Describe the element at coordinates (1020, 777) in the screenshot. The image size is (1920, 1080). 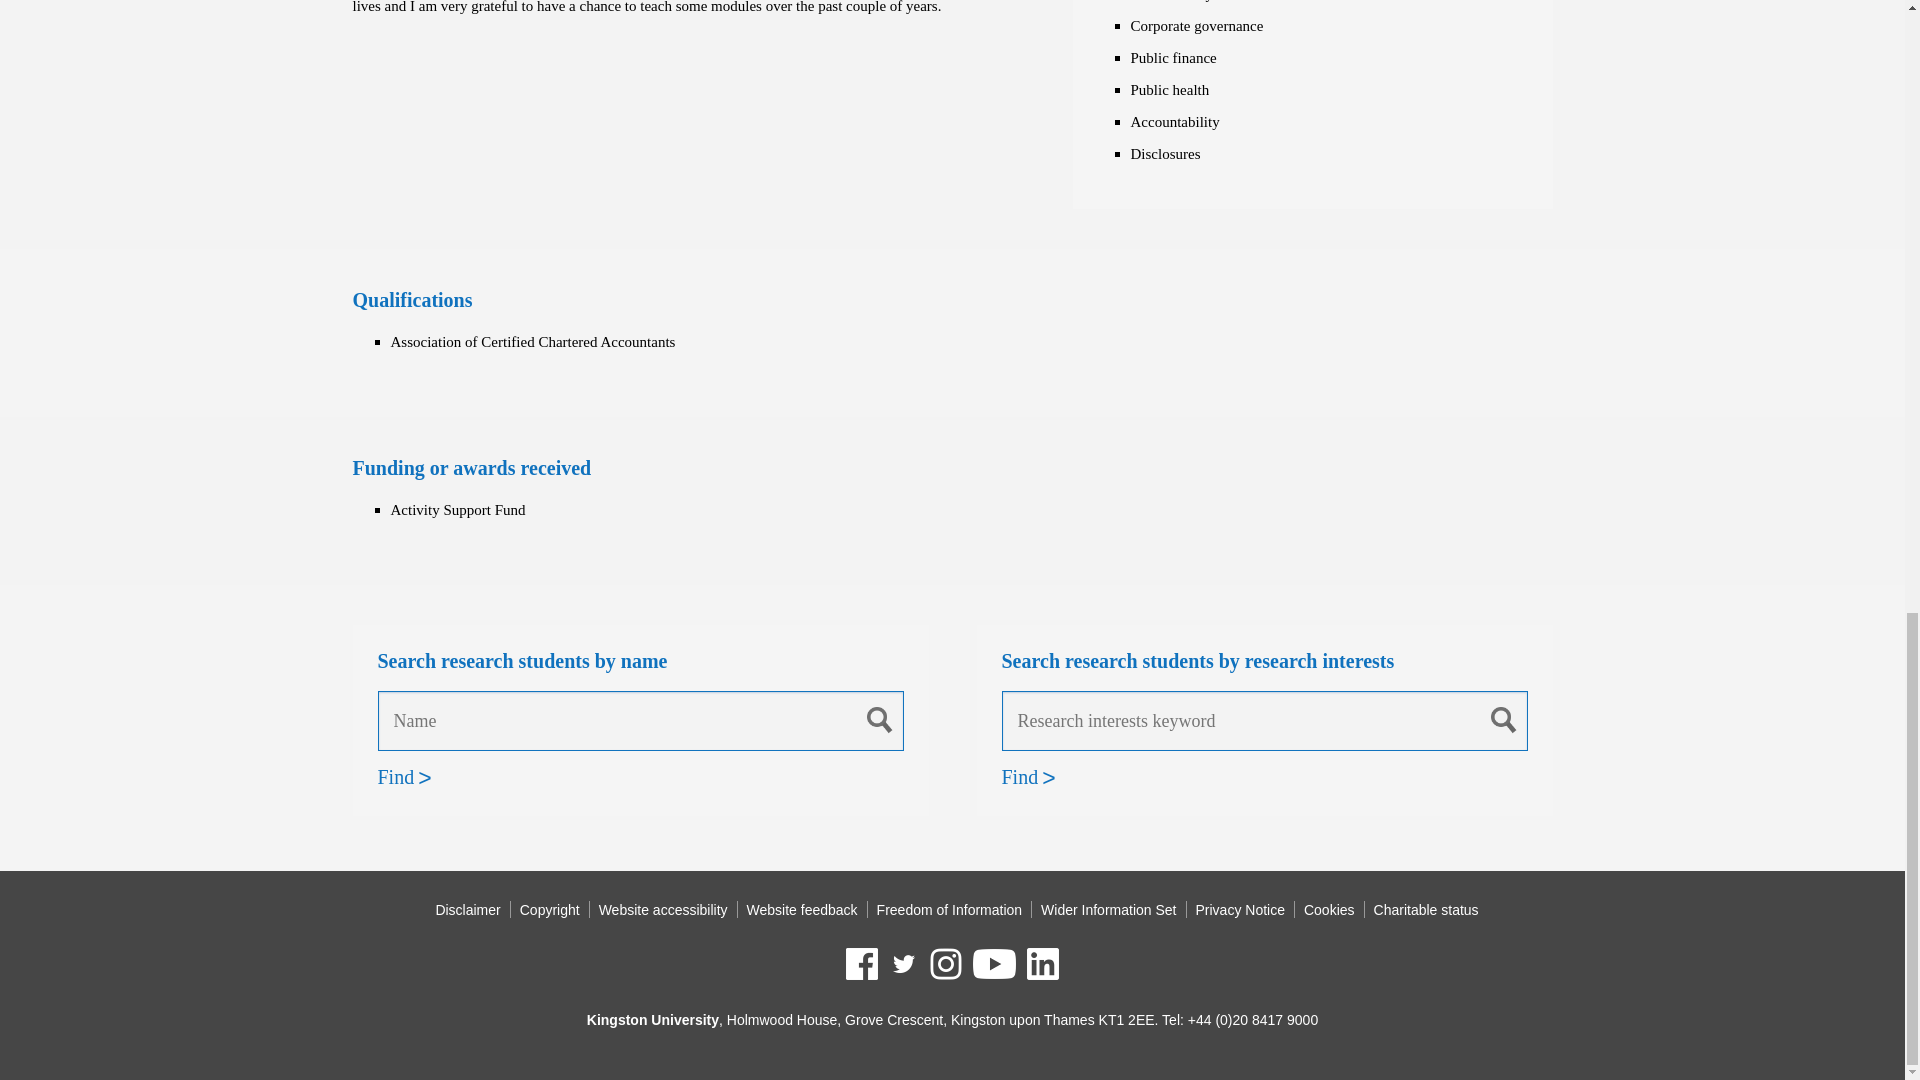
I see `Find` at that location.